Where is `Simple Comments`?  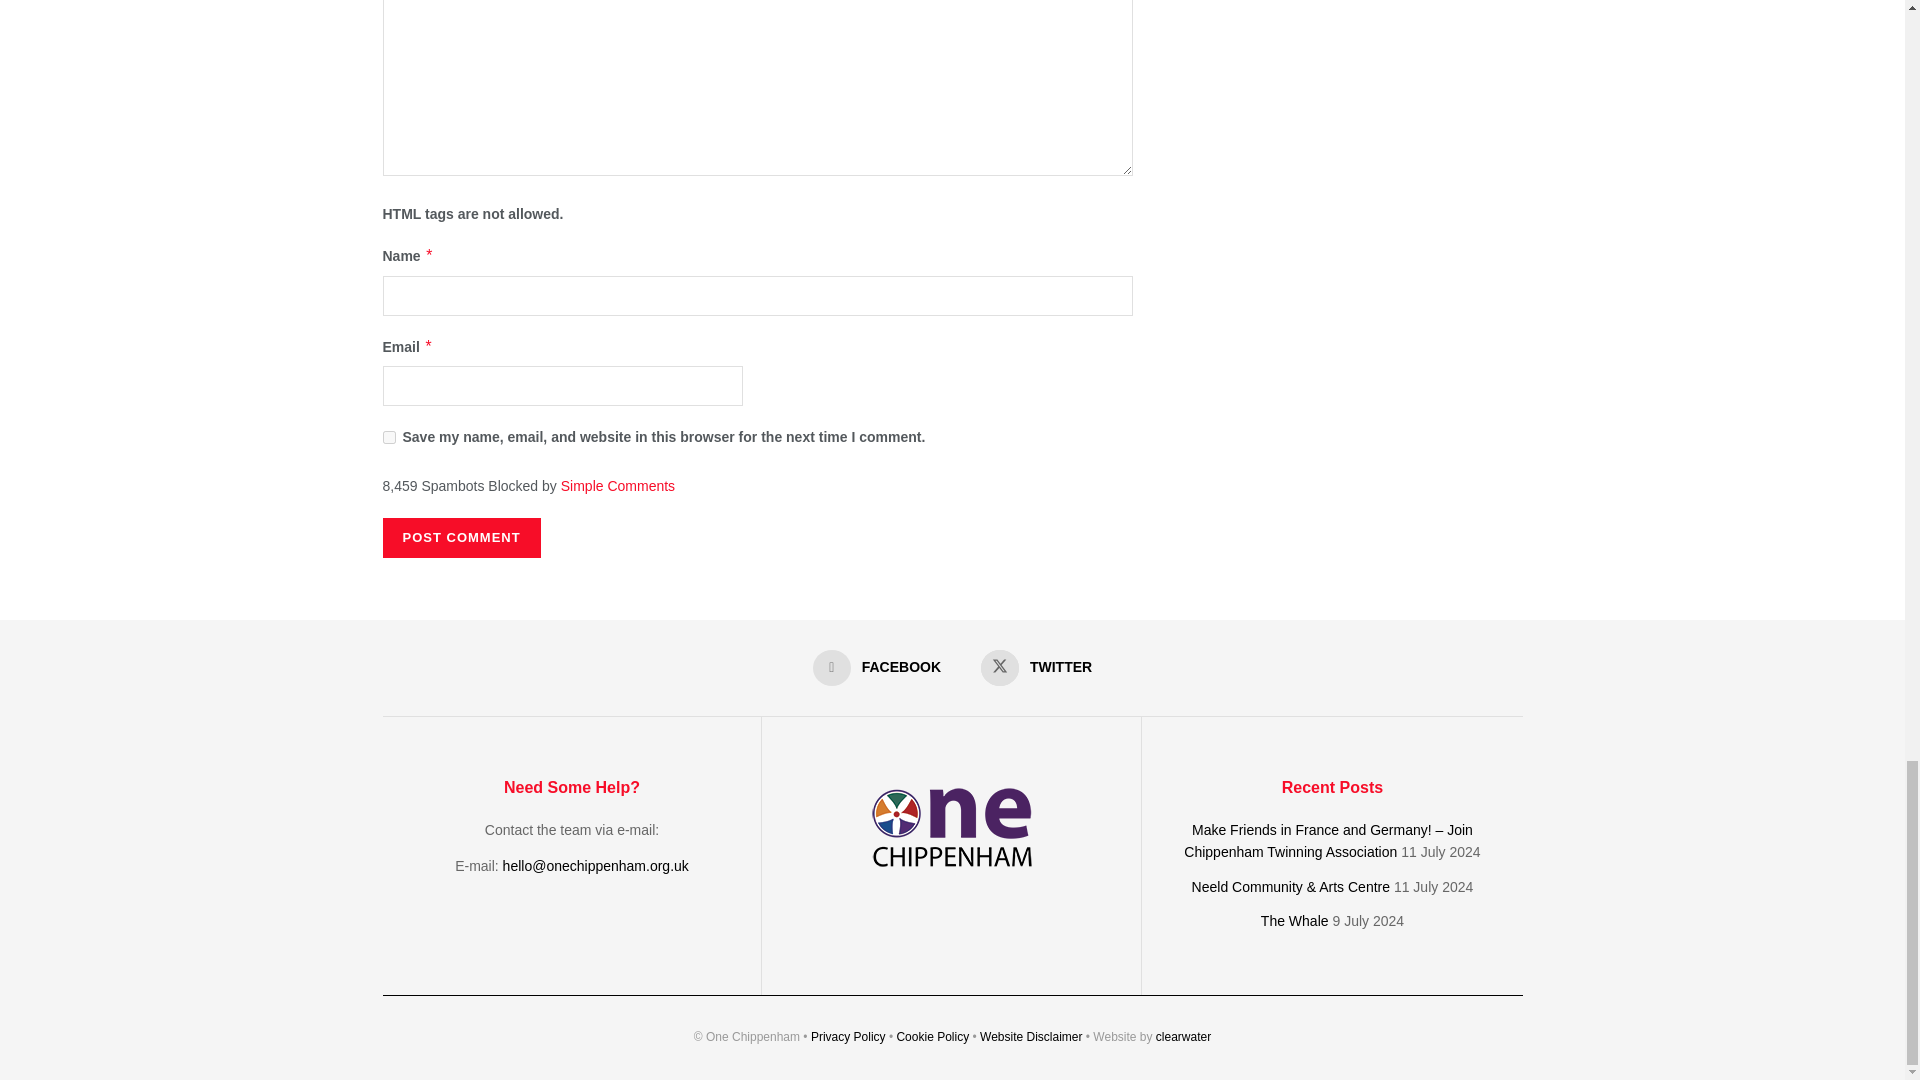 Simple Comments is located at coordinates (618, 486).